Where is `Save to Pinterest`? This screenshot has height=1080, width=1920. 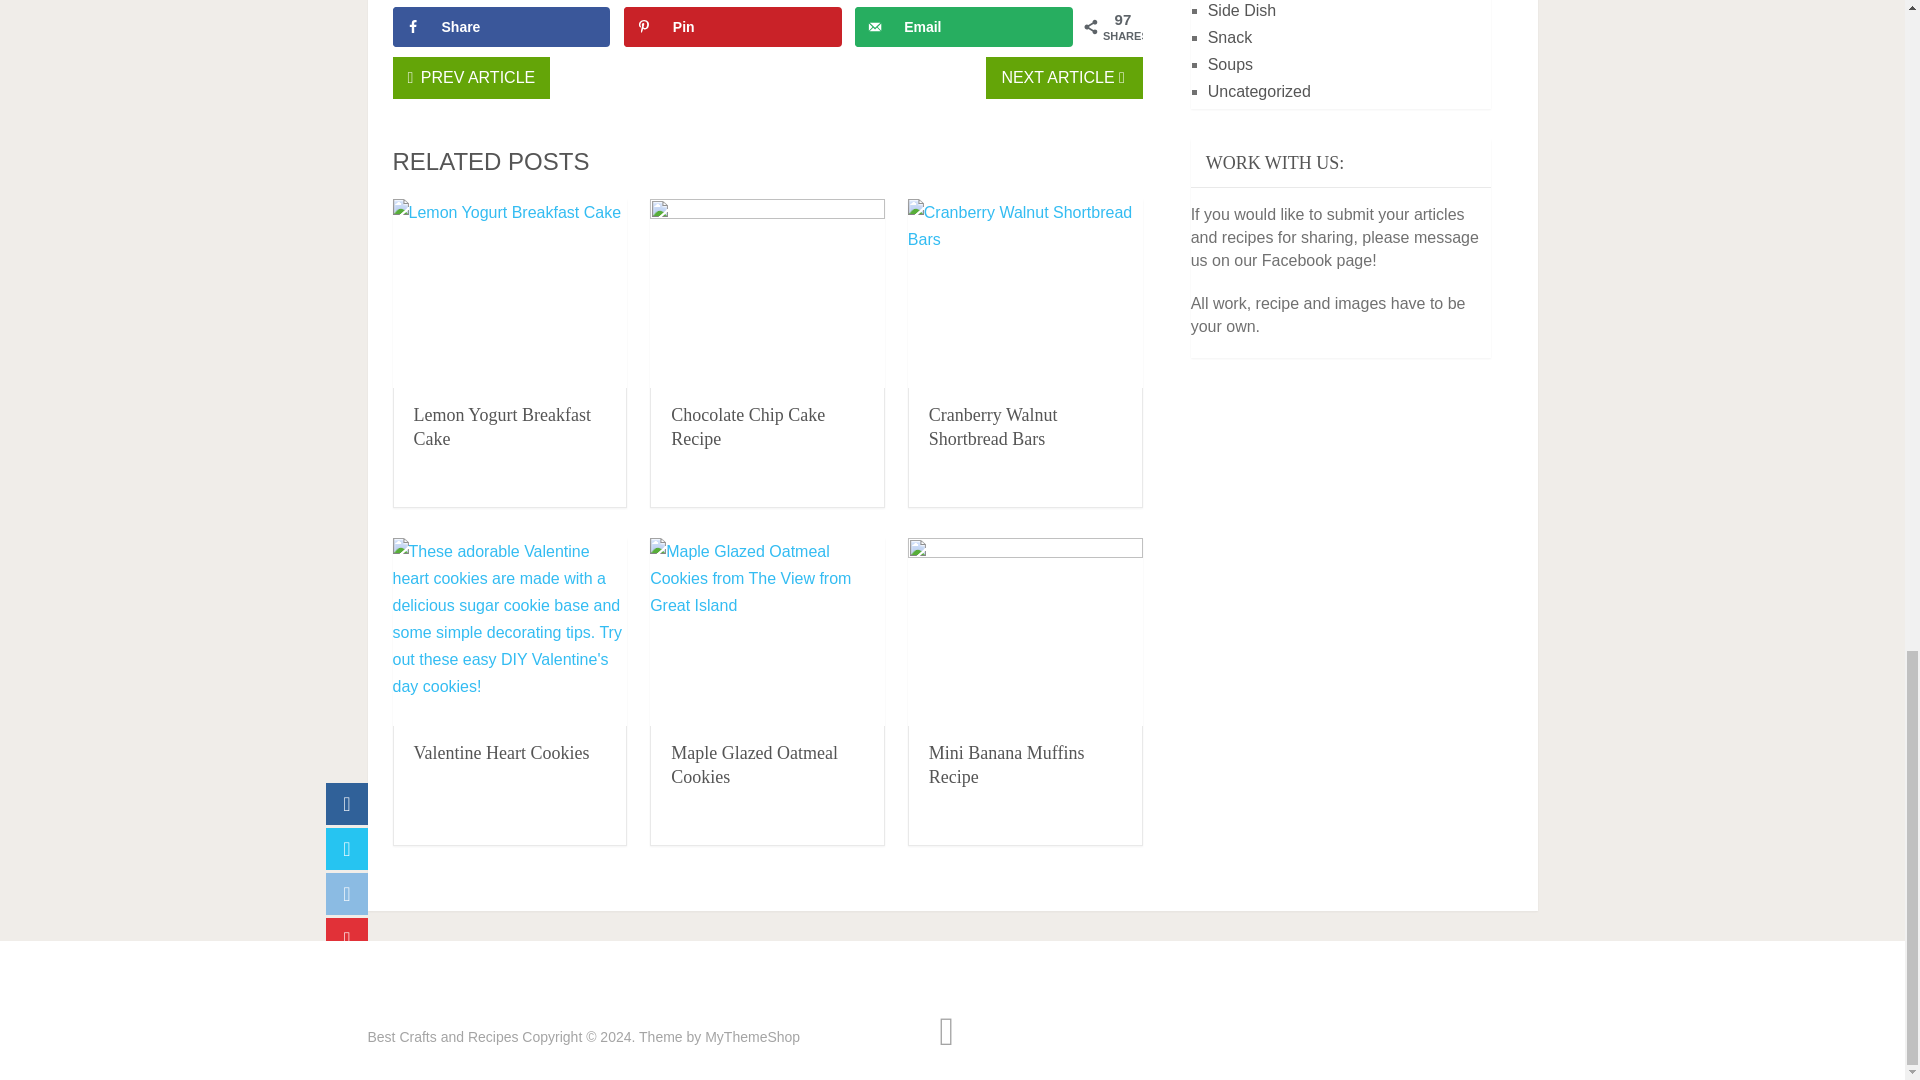 Save to Pinterest is located at coordinates (733, 26).